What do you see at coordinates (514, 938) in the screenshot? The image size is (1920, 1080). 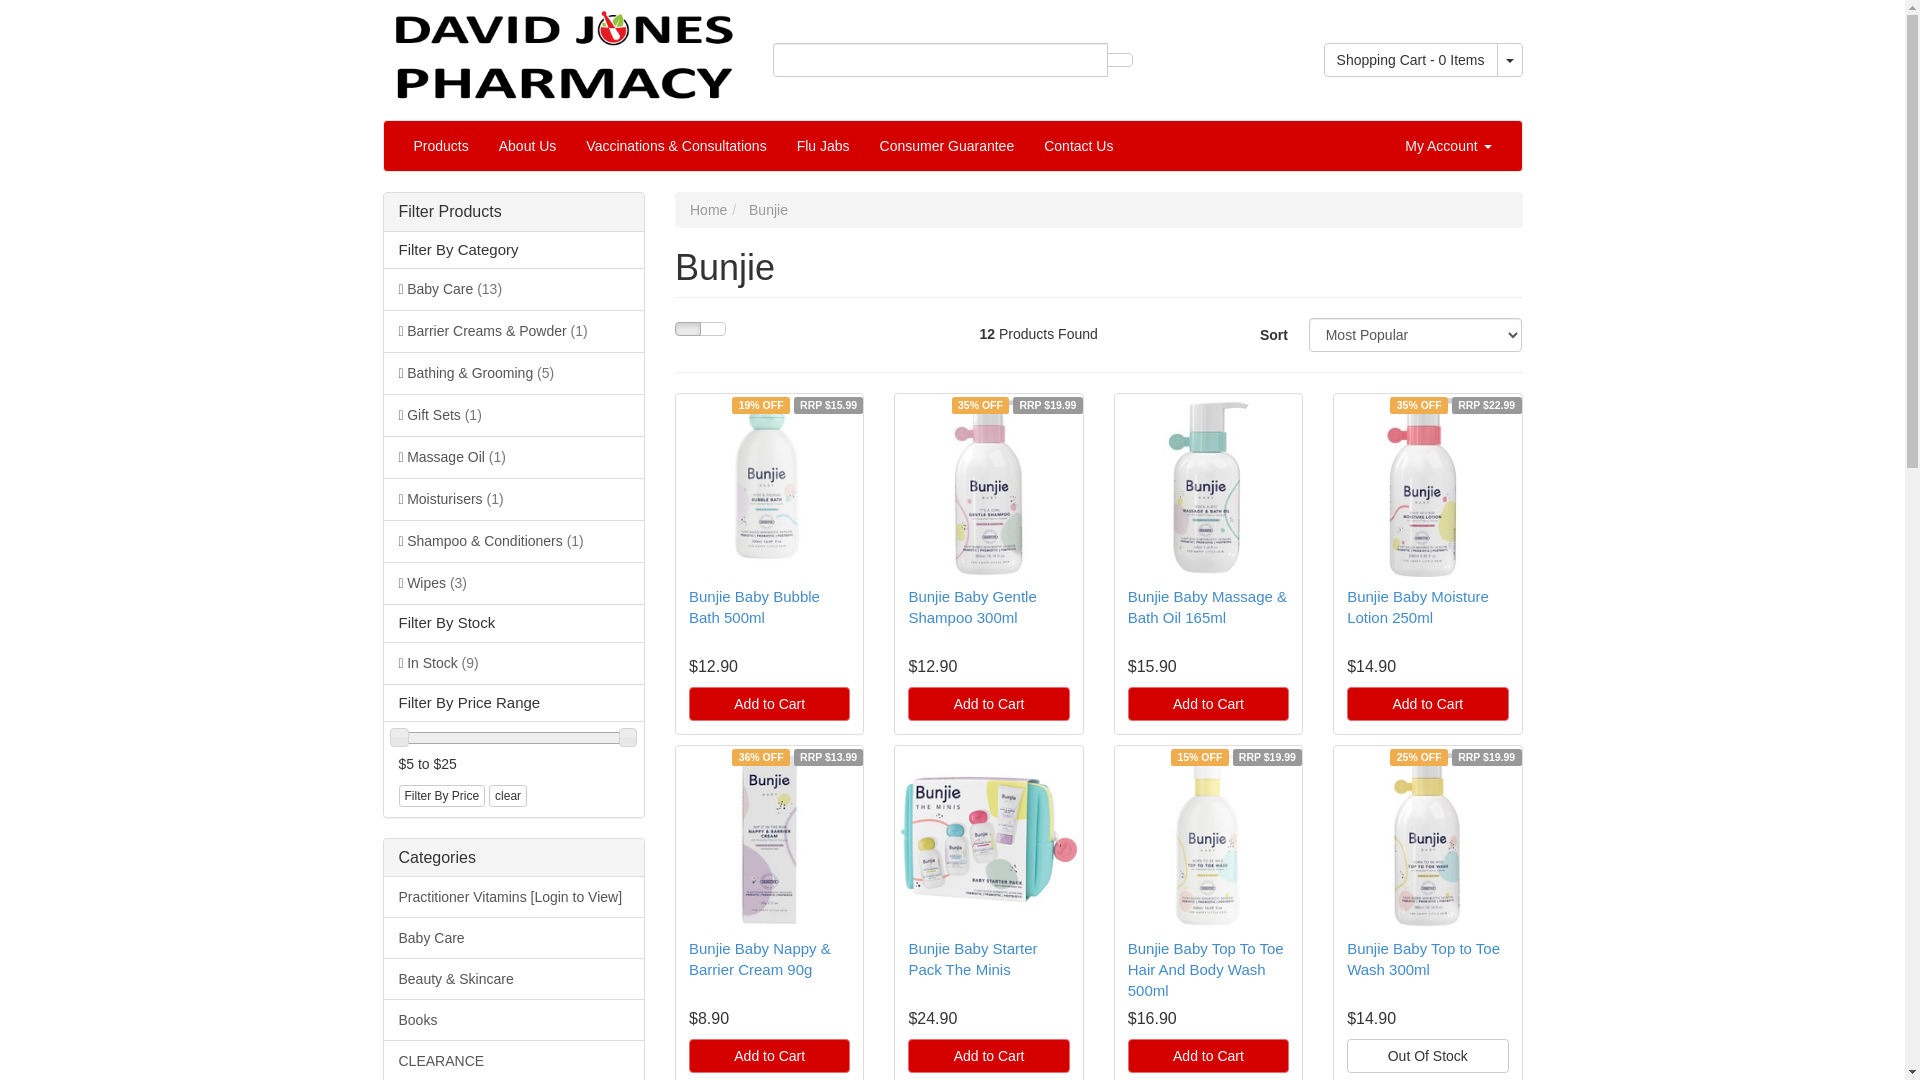 I see `Baby Care` at bounding box center [514, 938].